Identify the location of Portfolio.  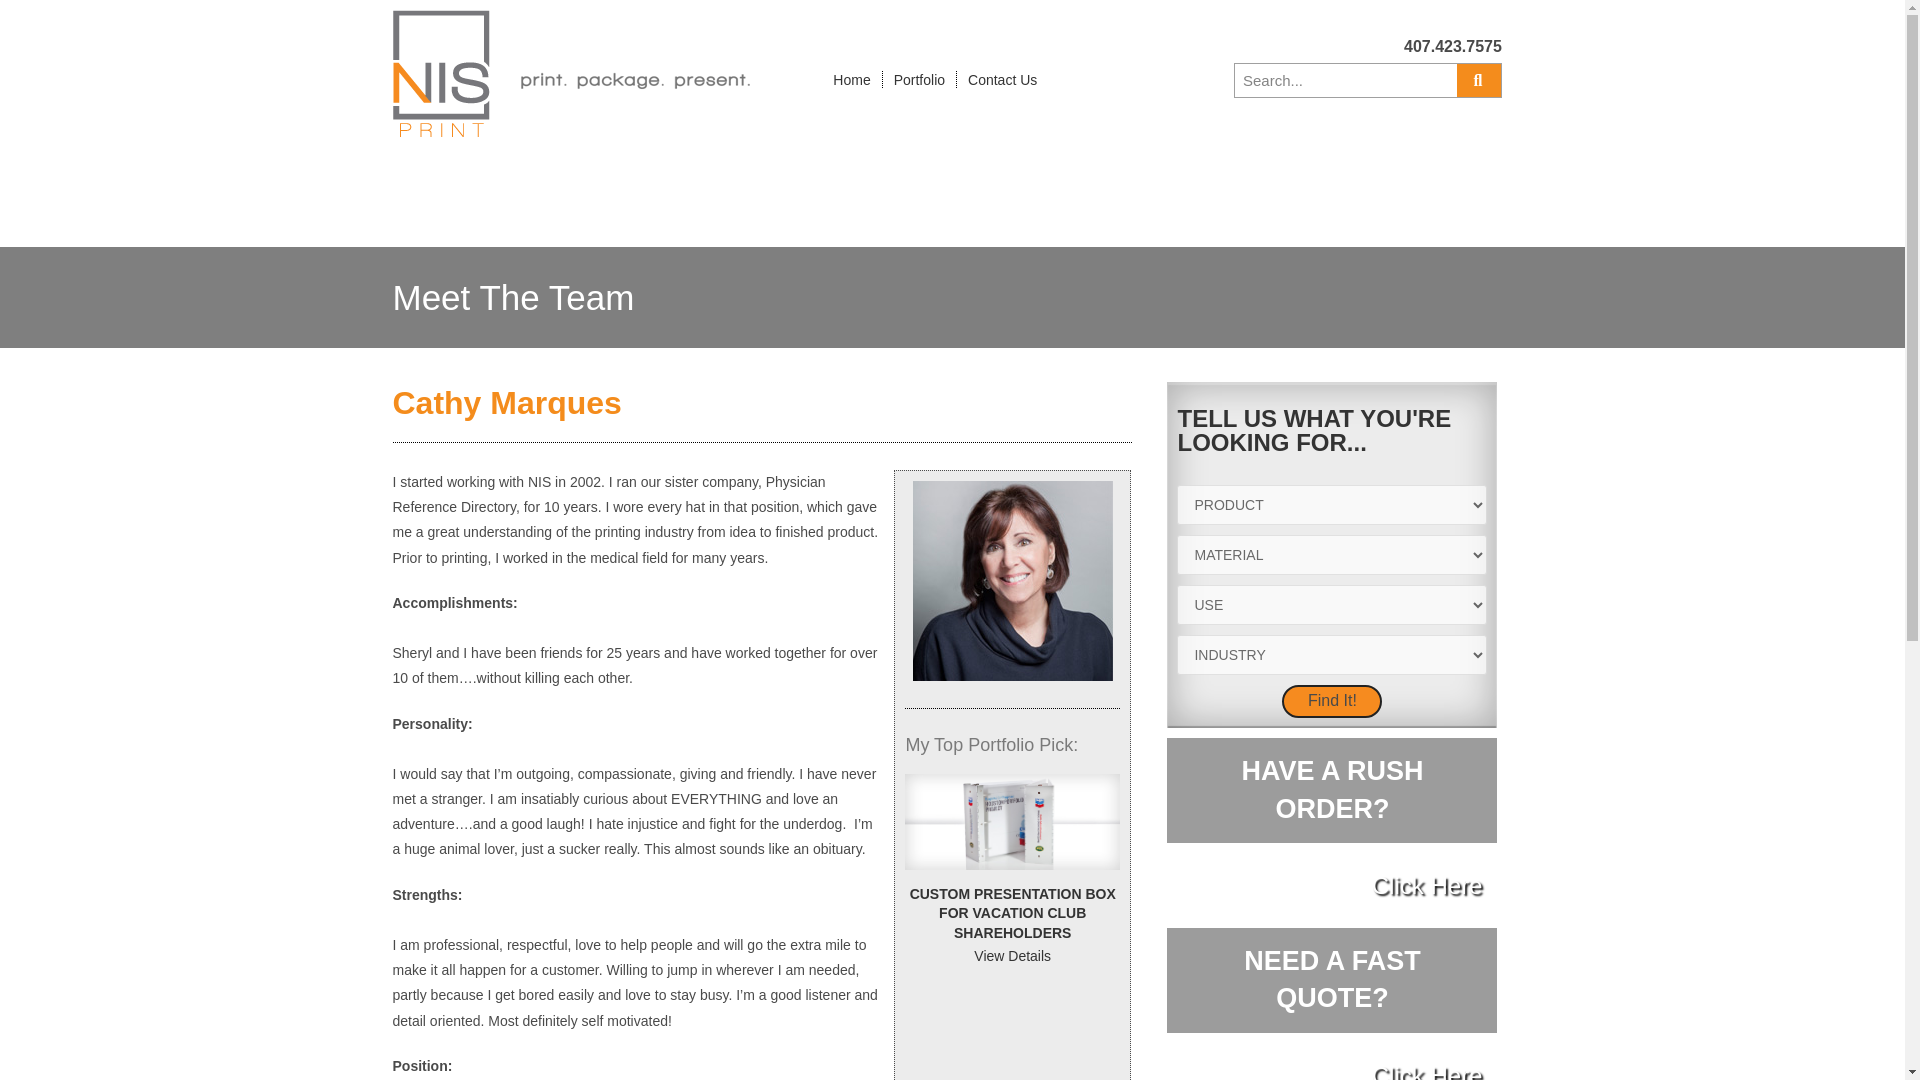
(920, 78).